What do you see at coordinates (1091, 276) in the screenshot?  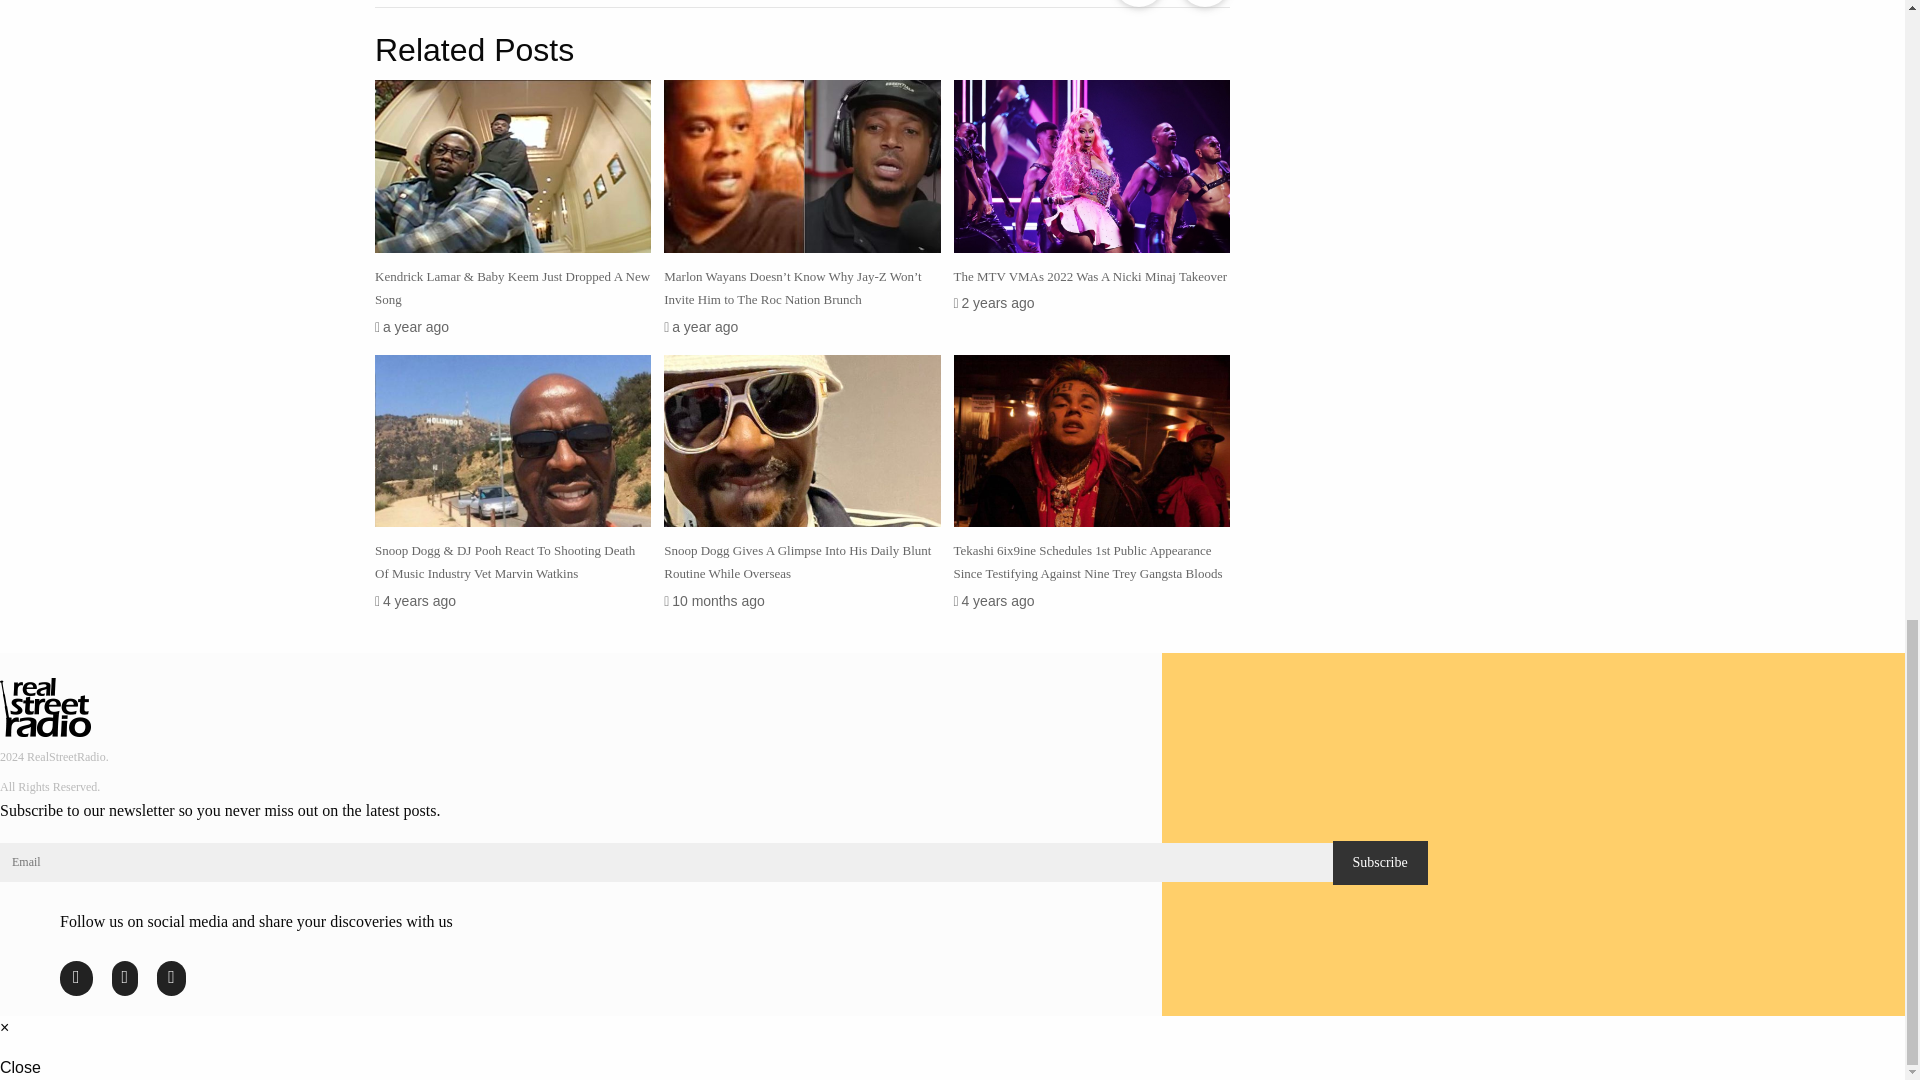 I see `The MTV VMAs 2022 Was A Nicki Minaj Takeover` at bounding box center [1091, 276].